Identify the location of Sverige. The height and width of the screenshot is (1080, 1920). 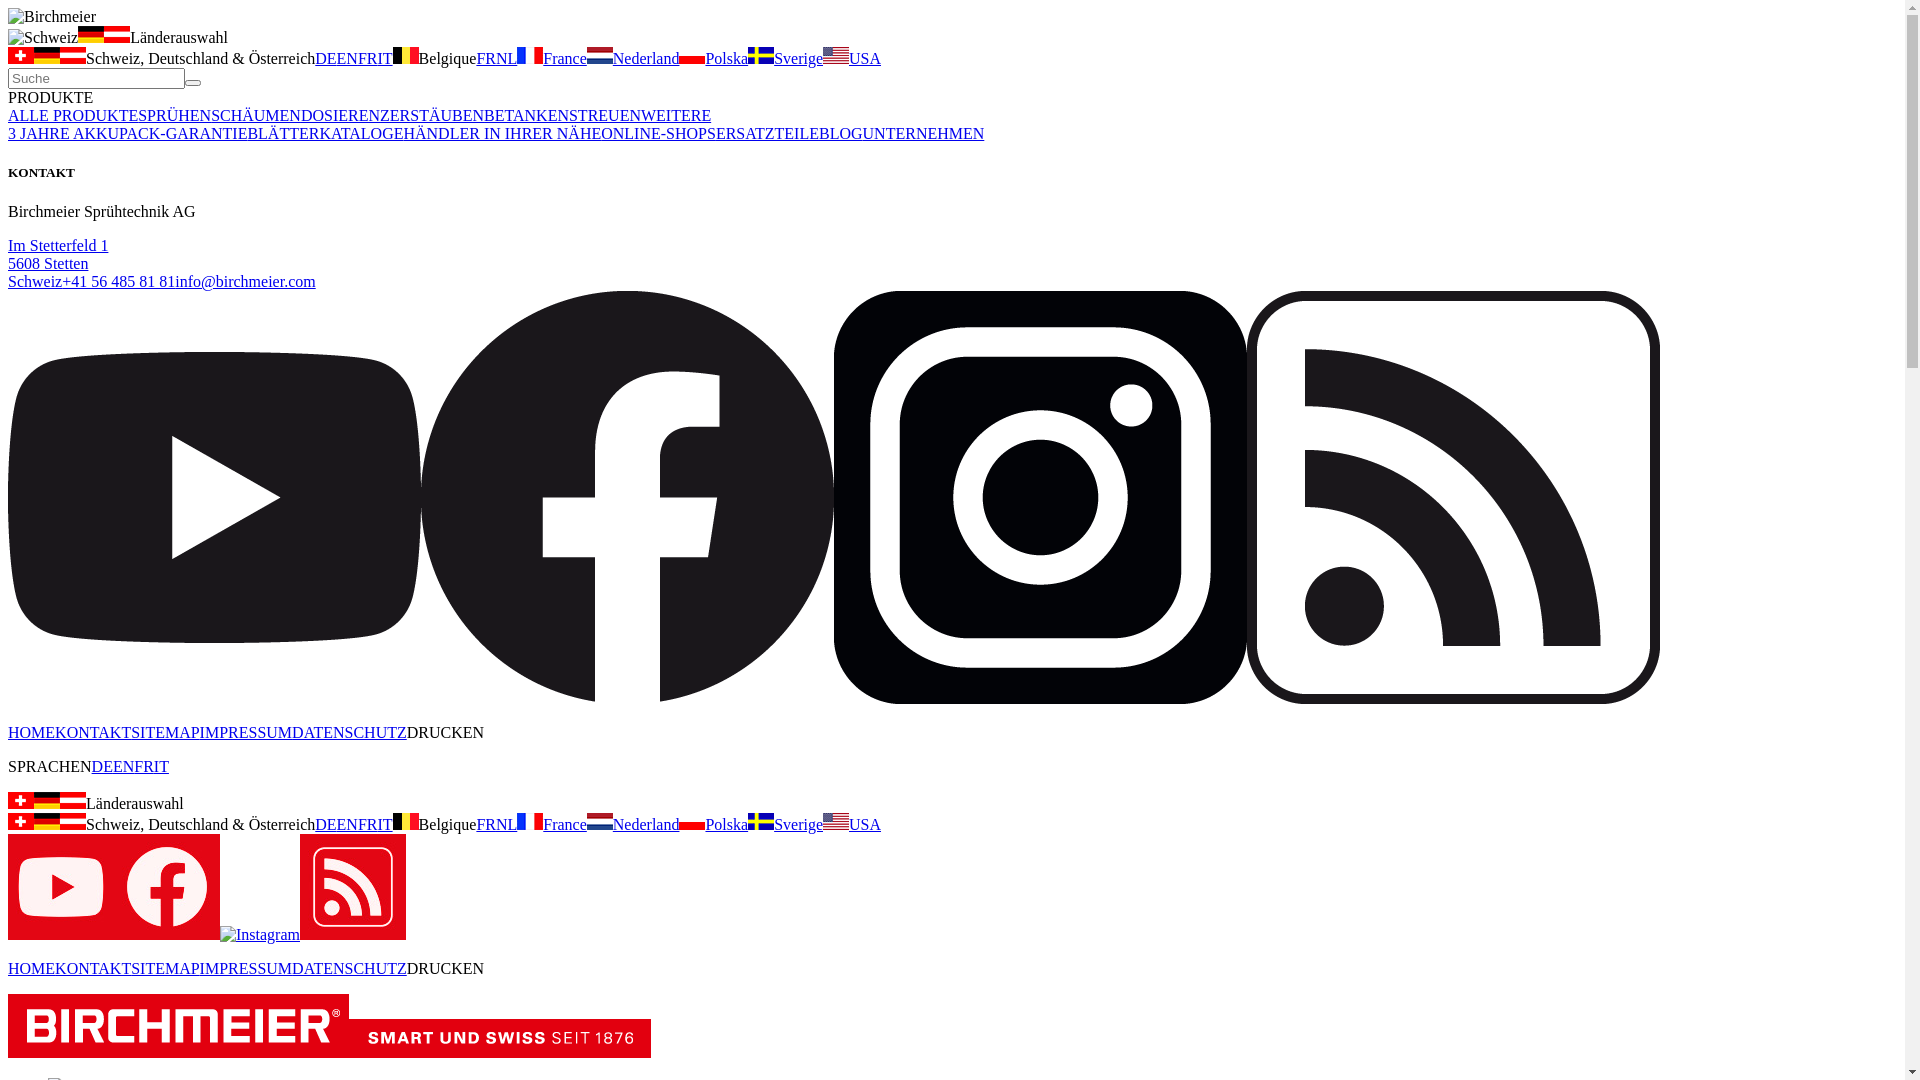
(786, 58).